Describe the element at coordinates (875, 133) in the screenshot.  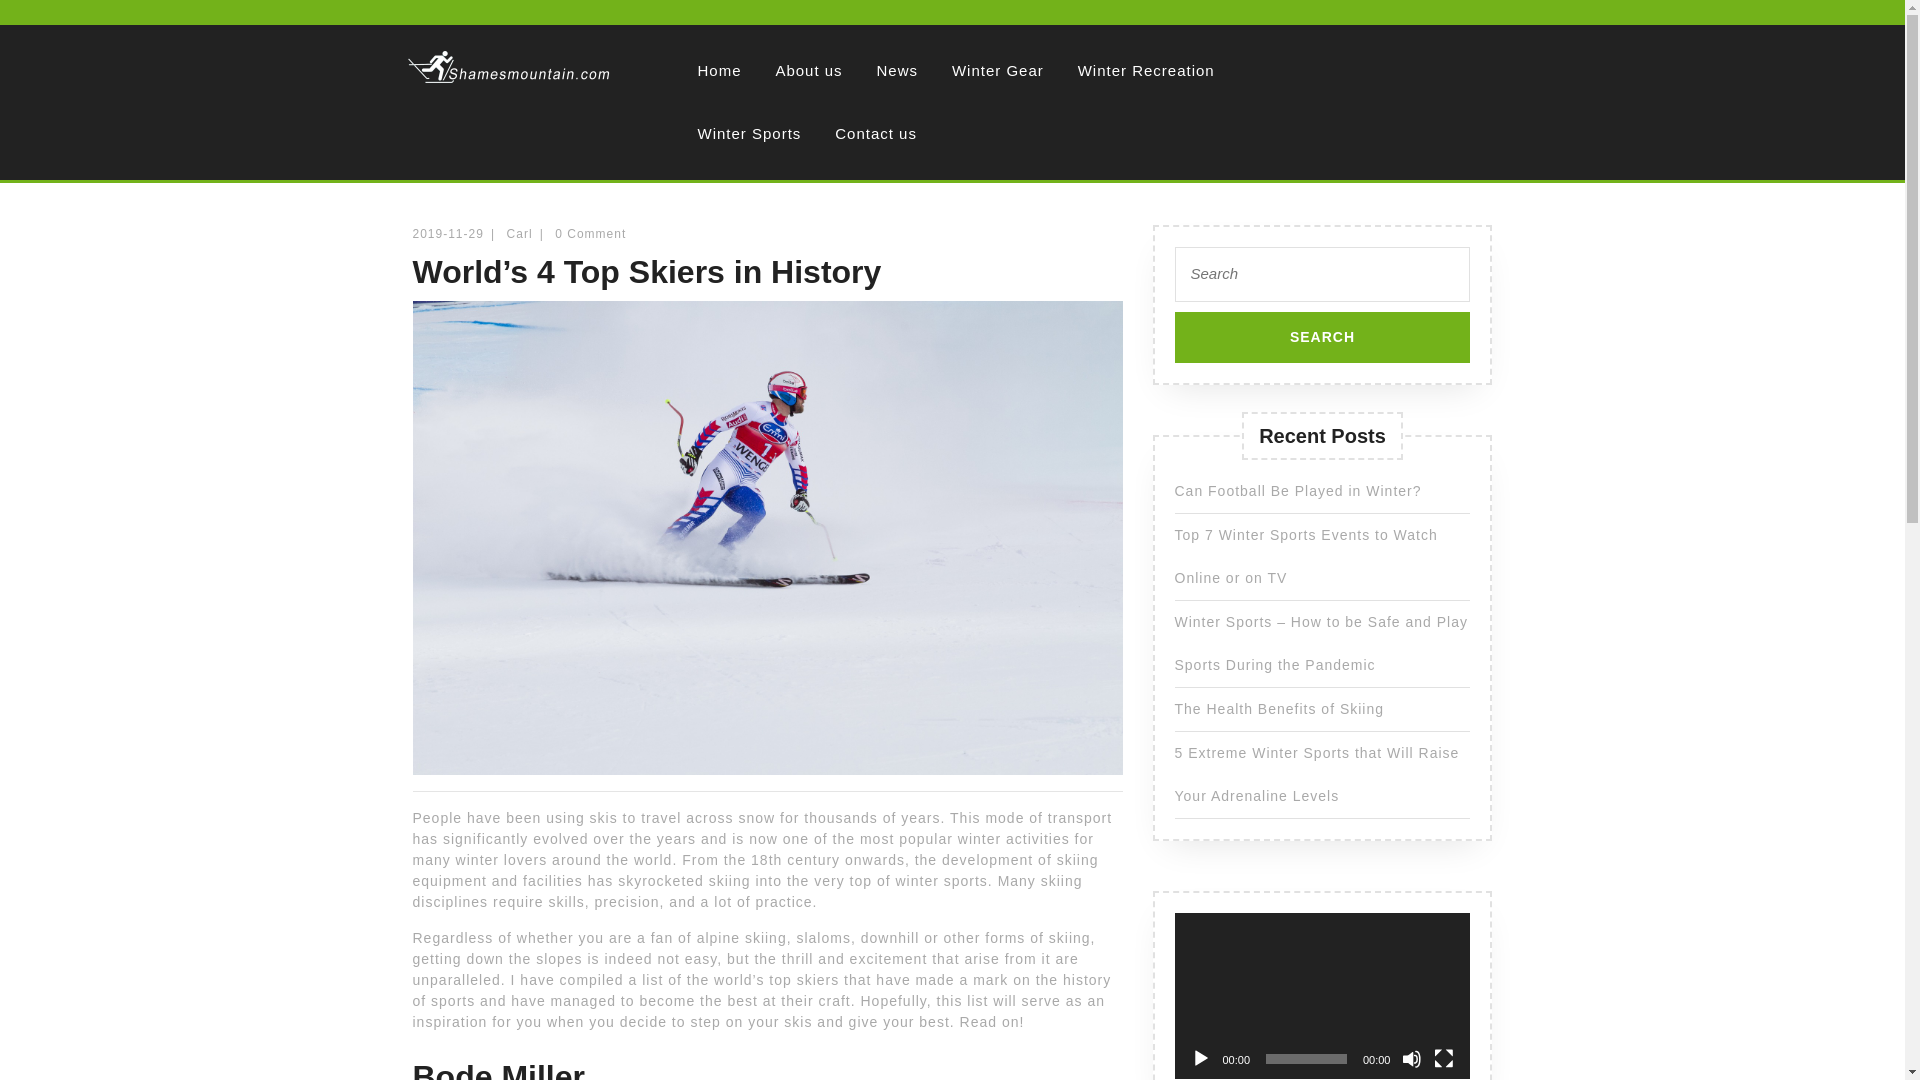
I see `Contact us` at that location.